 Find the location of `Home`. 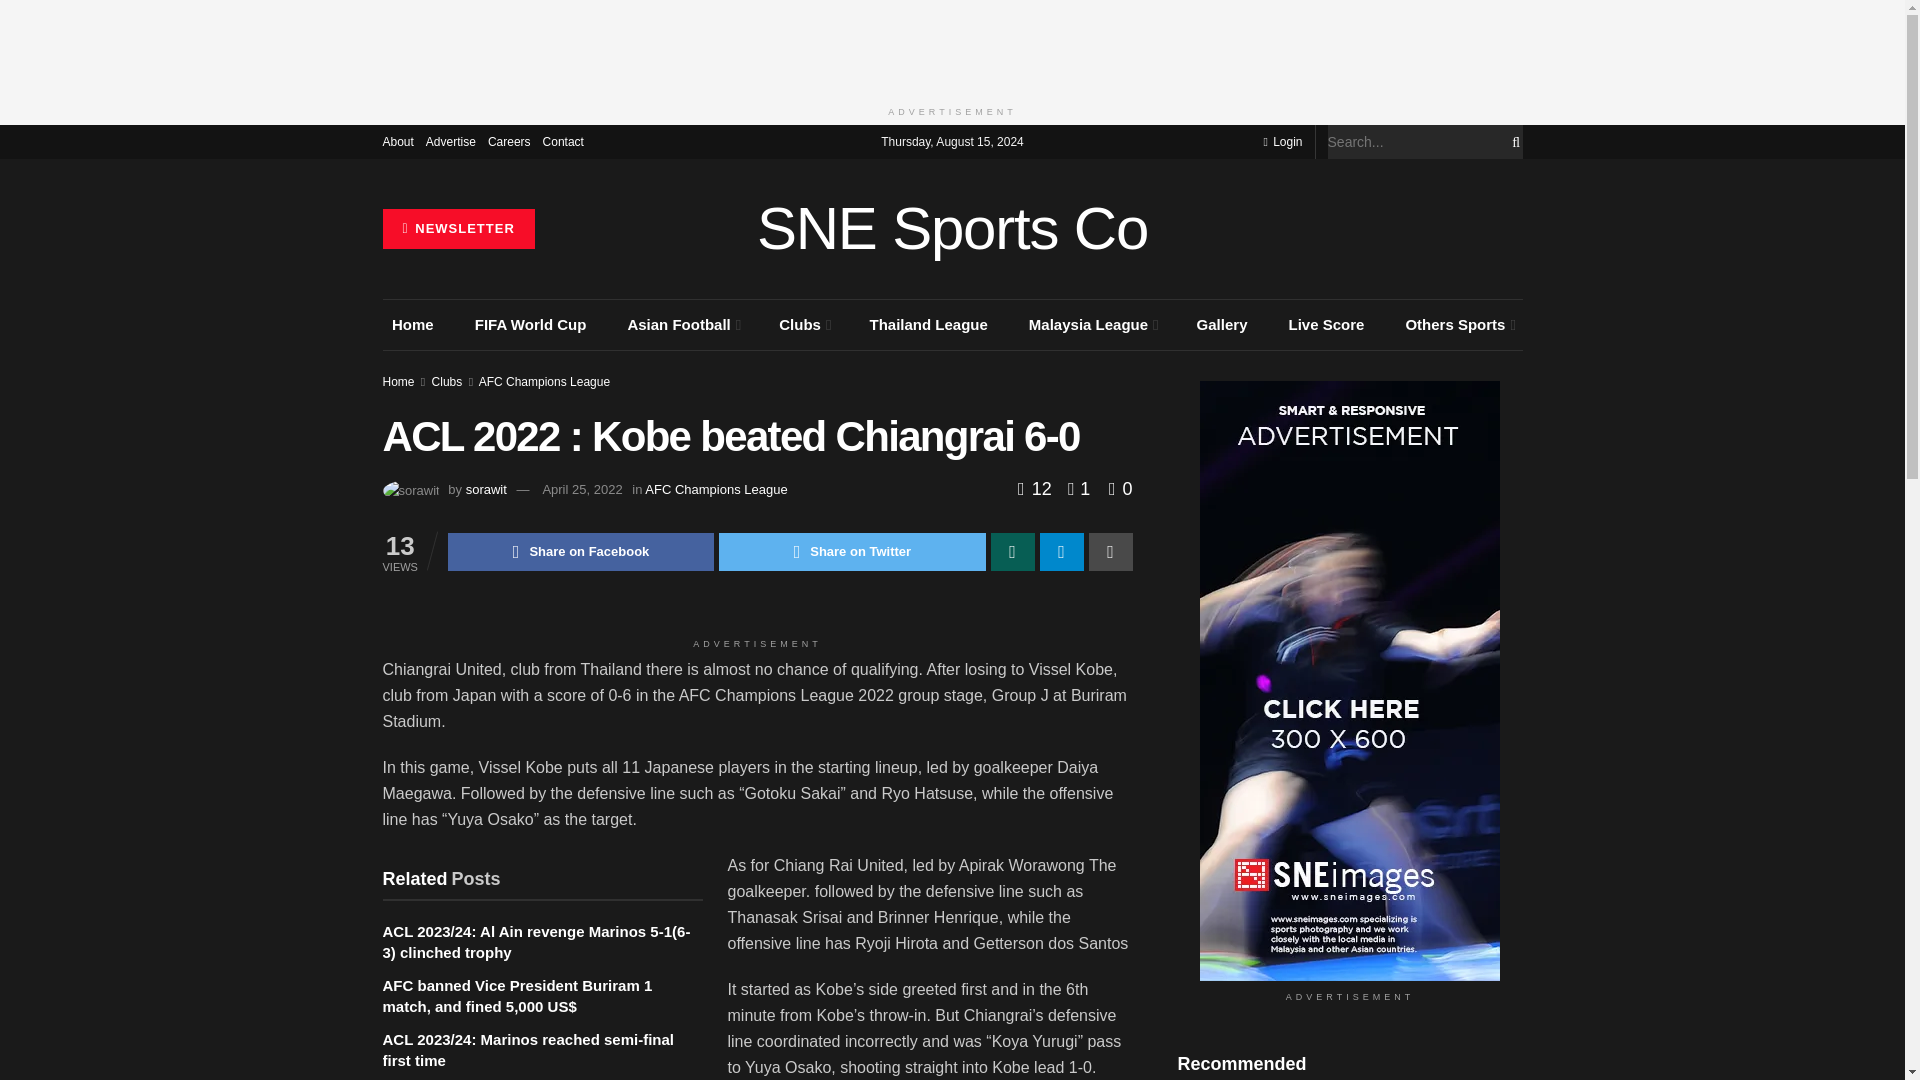

Home is located at coordinates (412, 324).